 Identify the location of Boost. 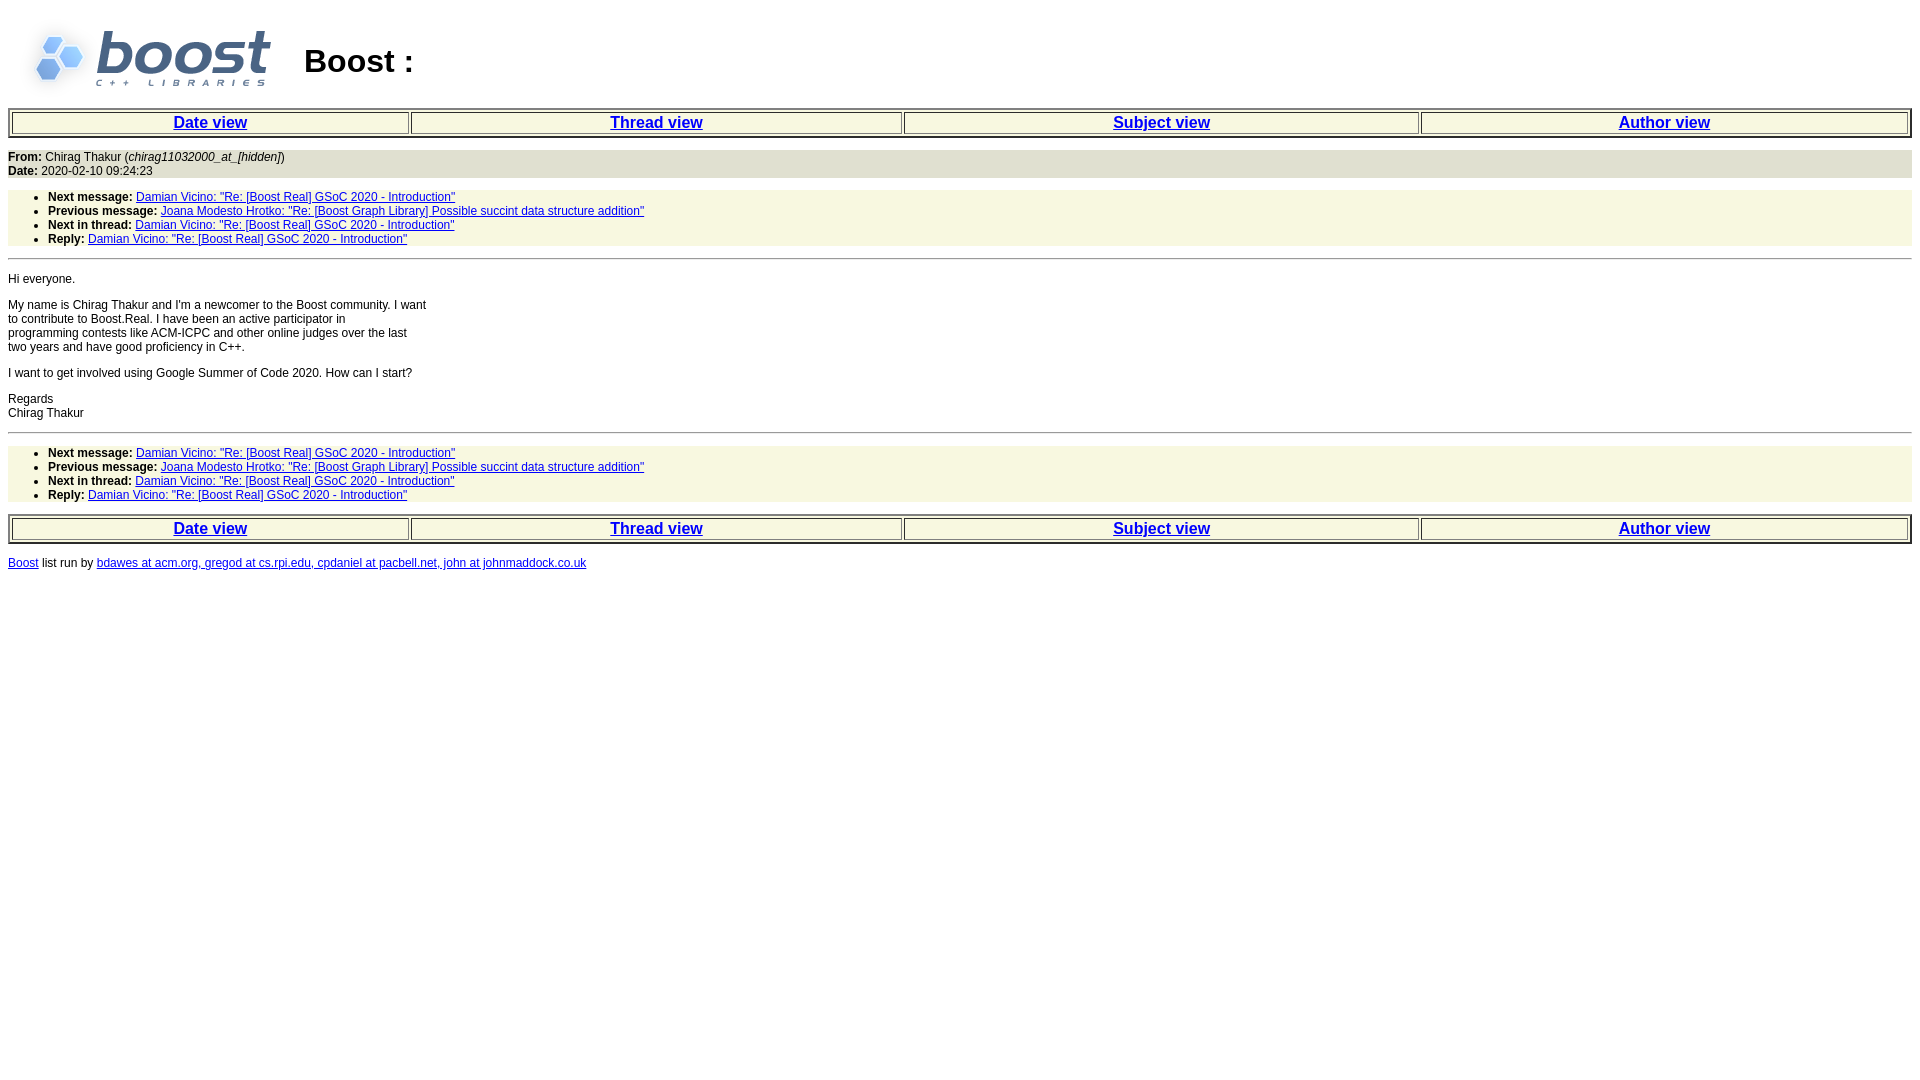
(22, 563).